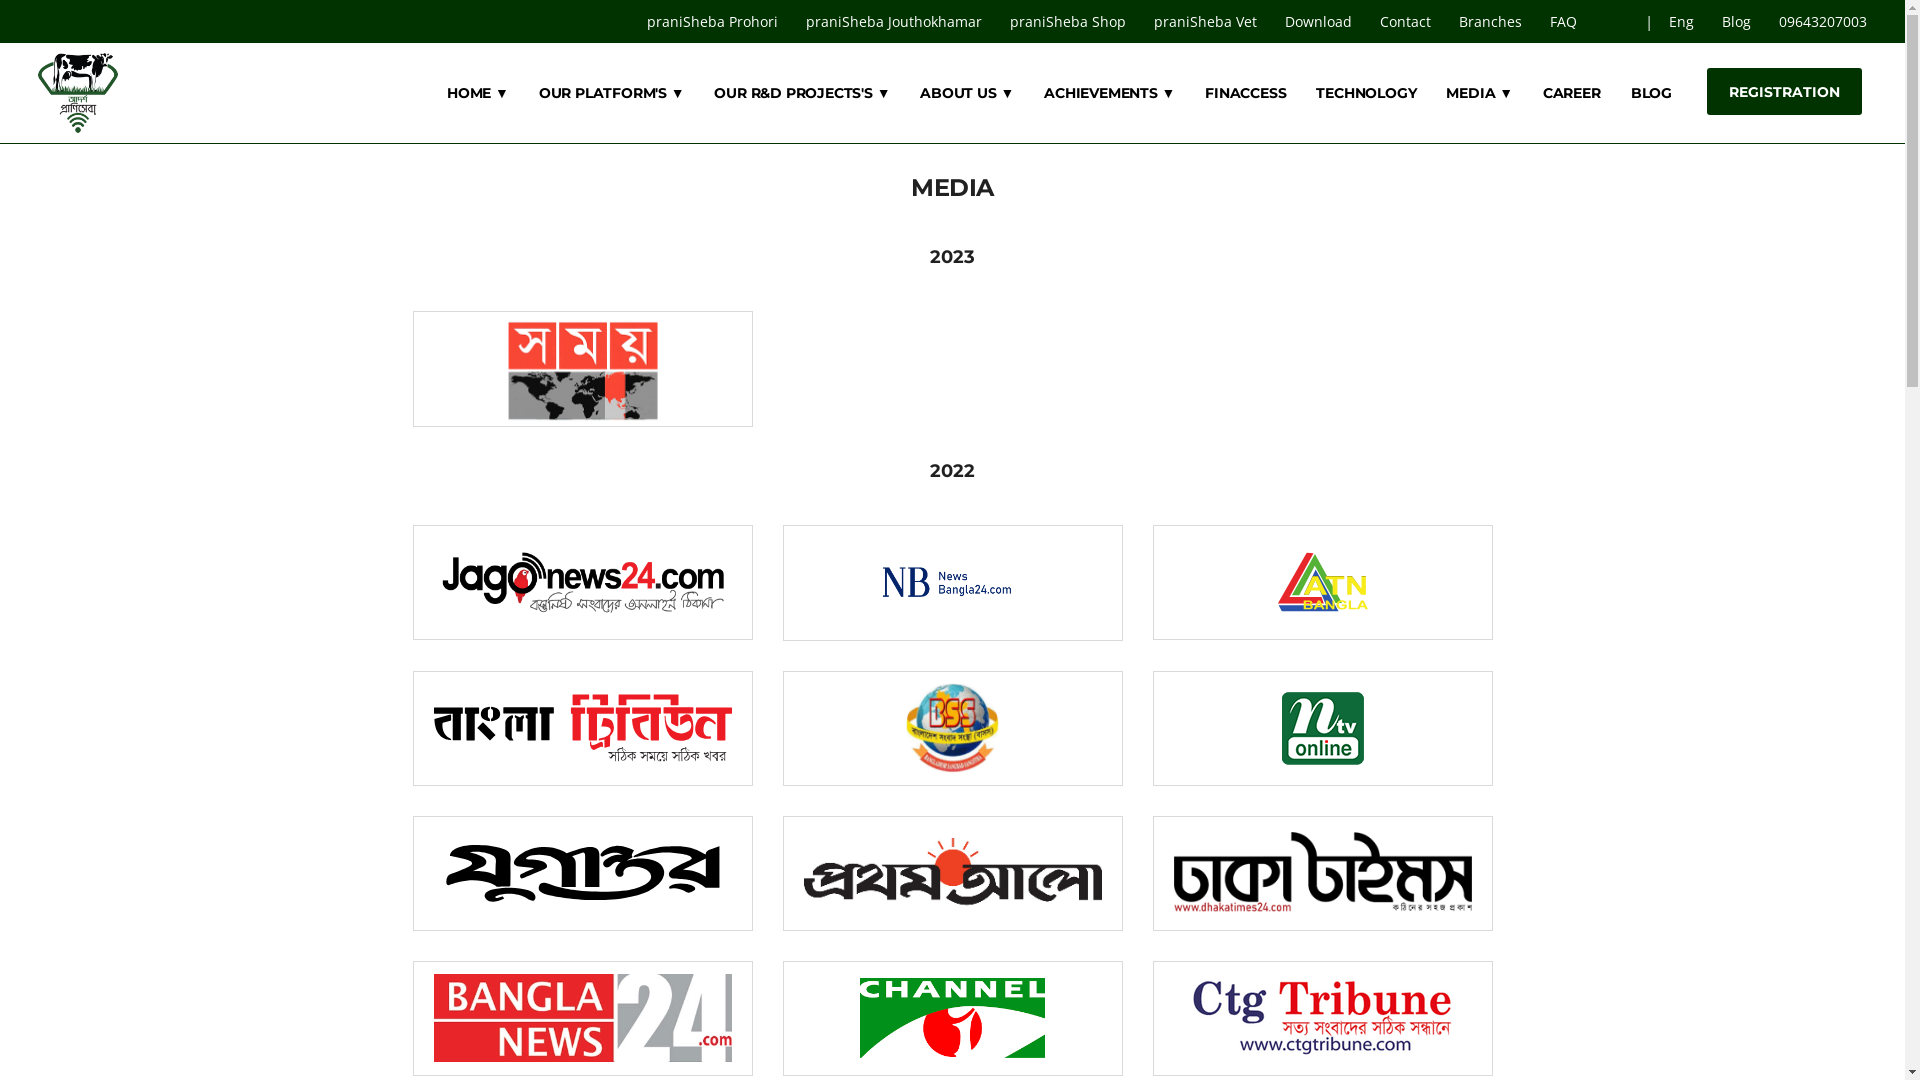 The width and height of the screenshot is (1920, 1080). Describe the element at coordinates (1208, 22) in the screenshot. I see `praniSheba Vet` at that location.